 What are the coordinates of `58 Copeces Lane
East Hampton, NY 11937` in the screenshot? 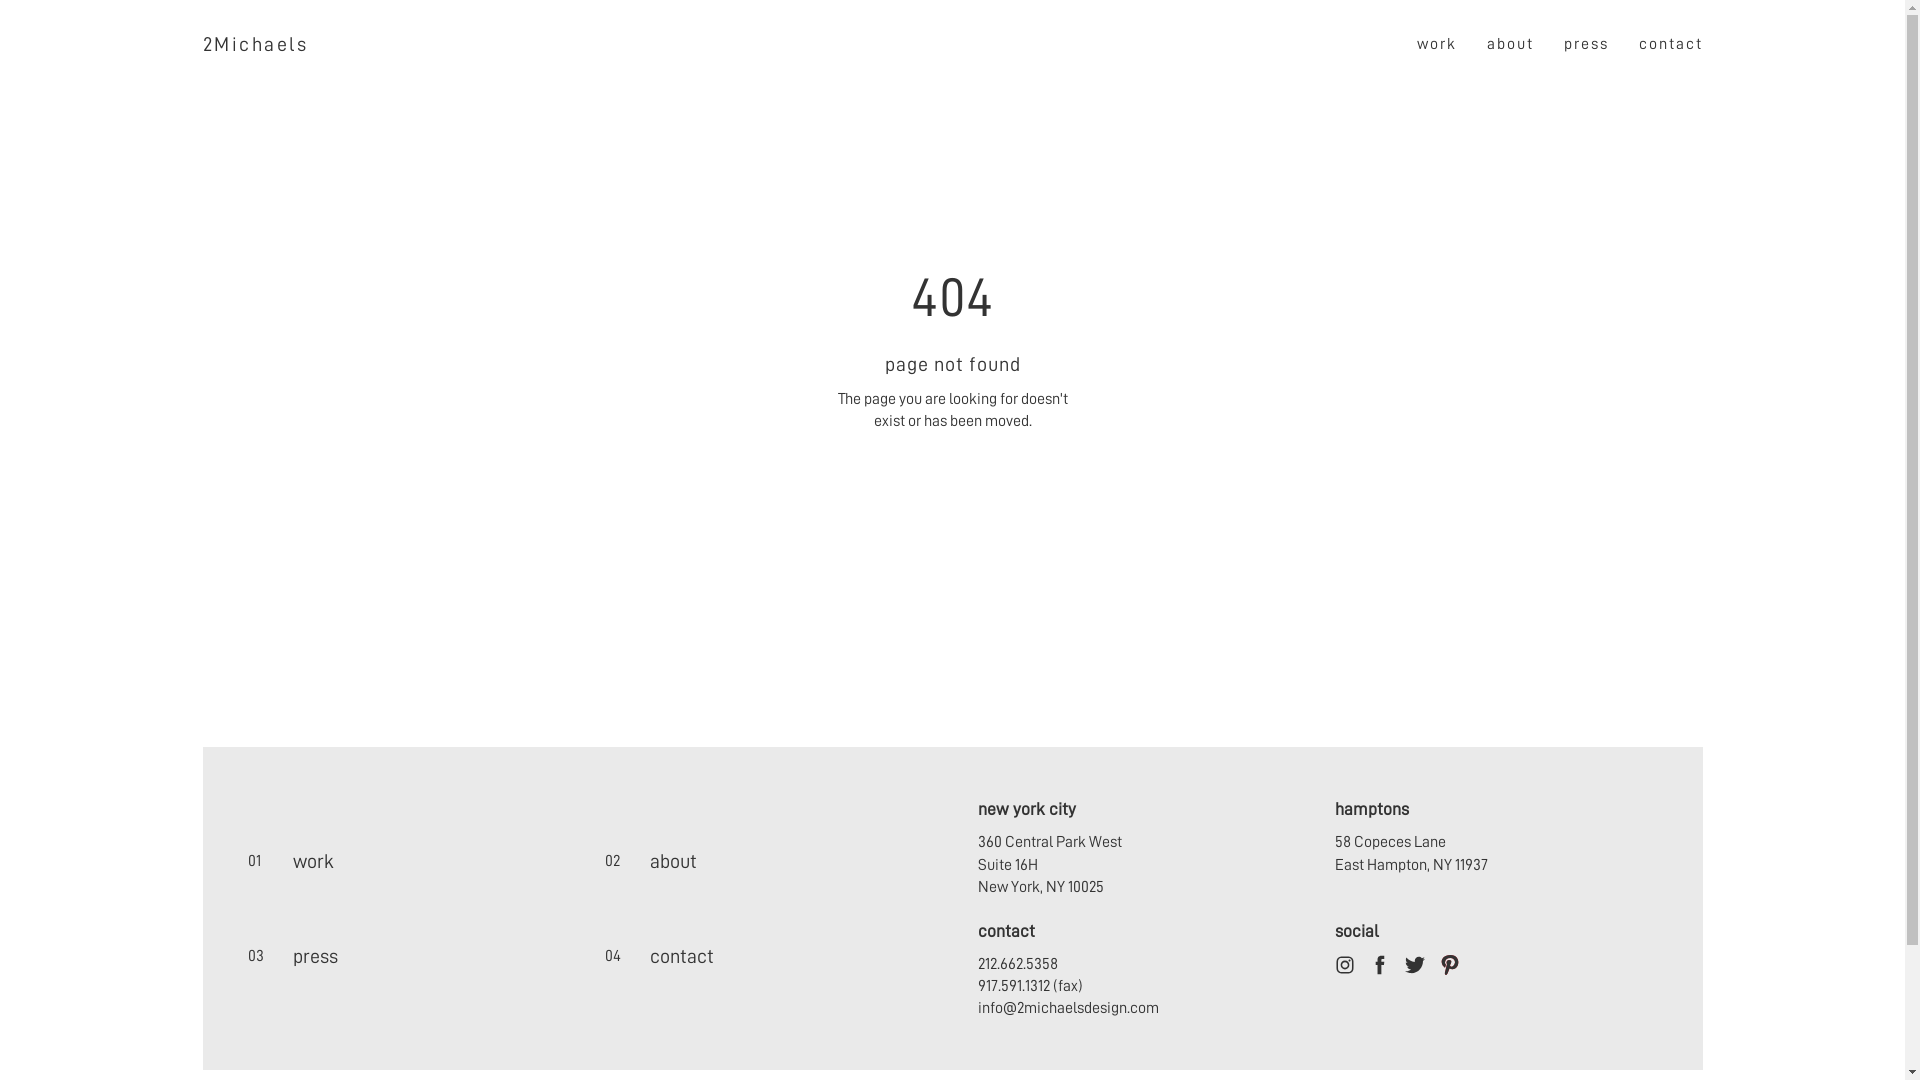 It's located at (1412, 853).